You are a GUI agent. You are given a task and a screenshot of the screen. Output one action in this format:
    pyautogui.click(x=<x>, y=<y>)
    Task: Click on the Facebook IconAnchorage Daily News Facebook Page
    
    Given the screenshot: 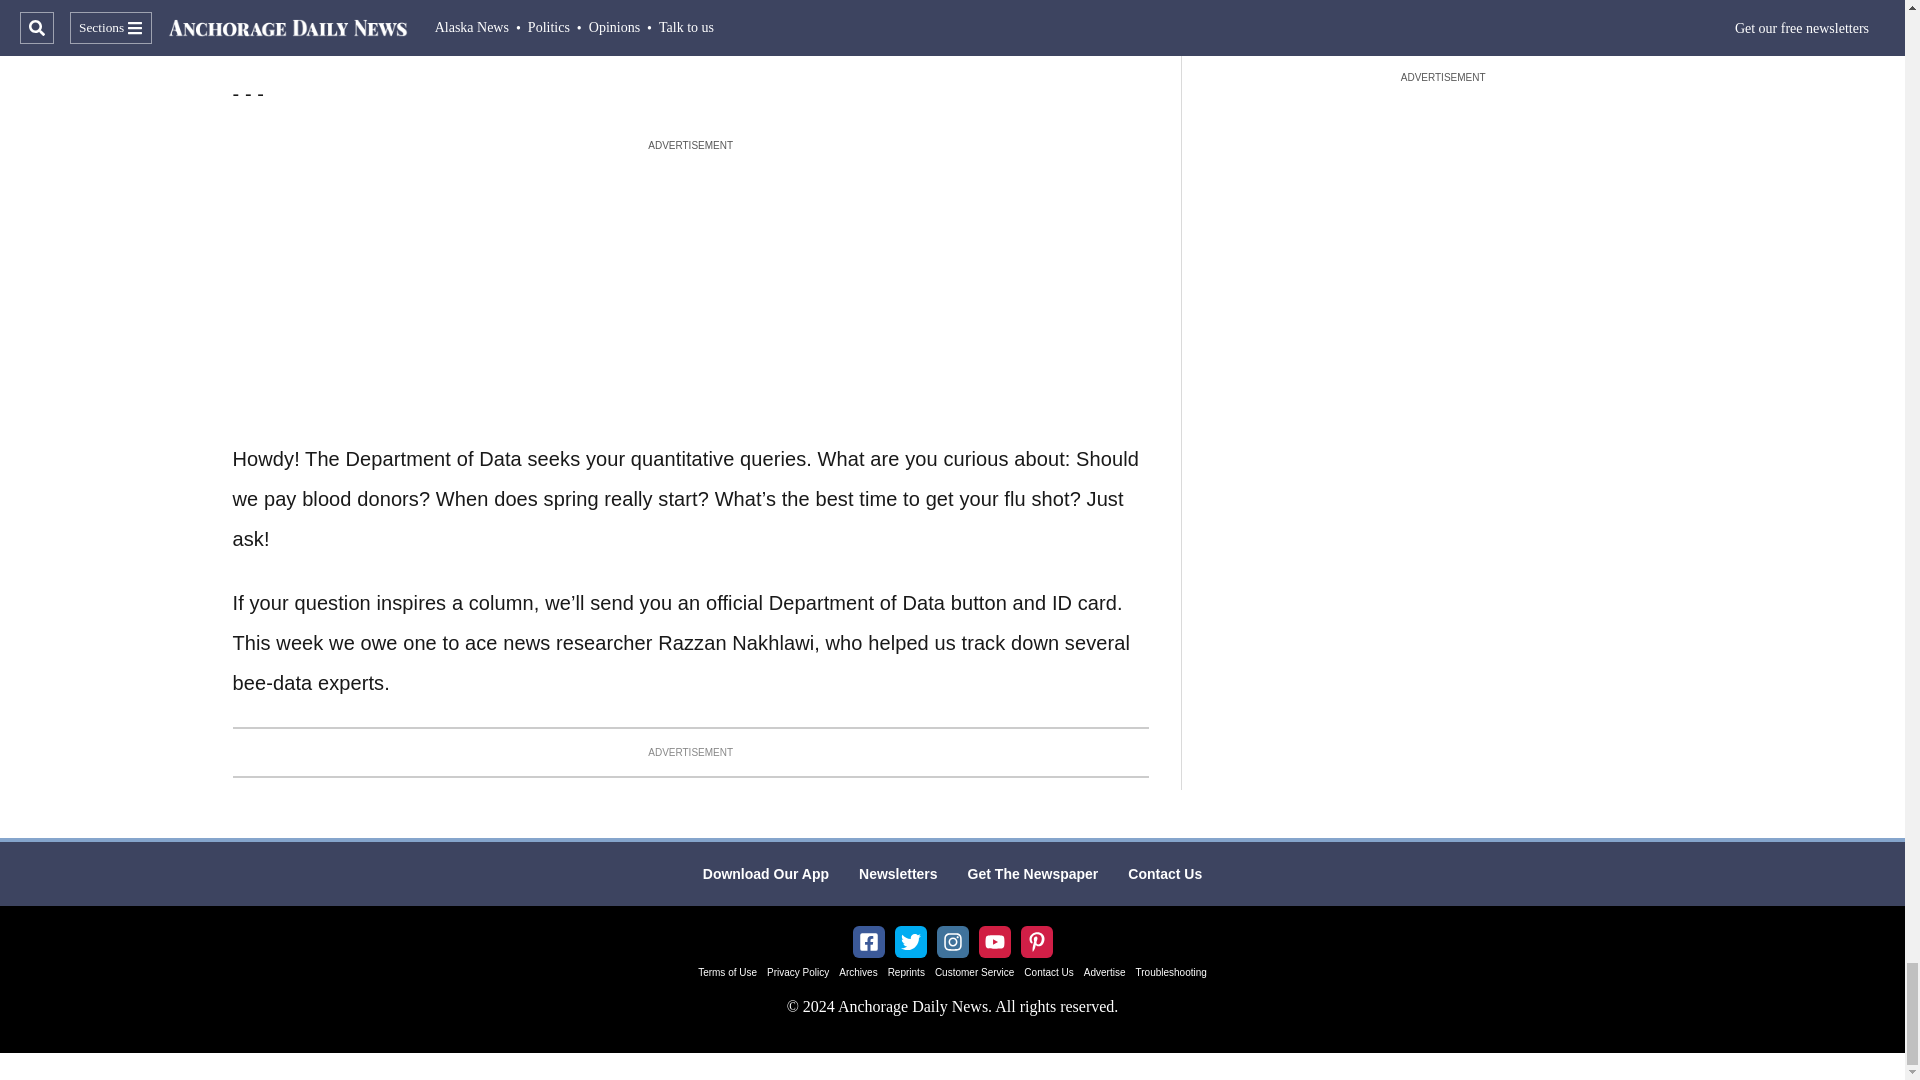 What is the action you would take?
    pyautogui.click(x=868, y=942)
    